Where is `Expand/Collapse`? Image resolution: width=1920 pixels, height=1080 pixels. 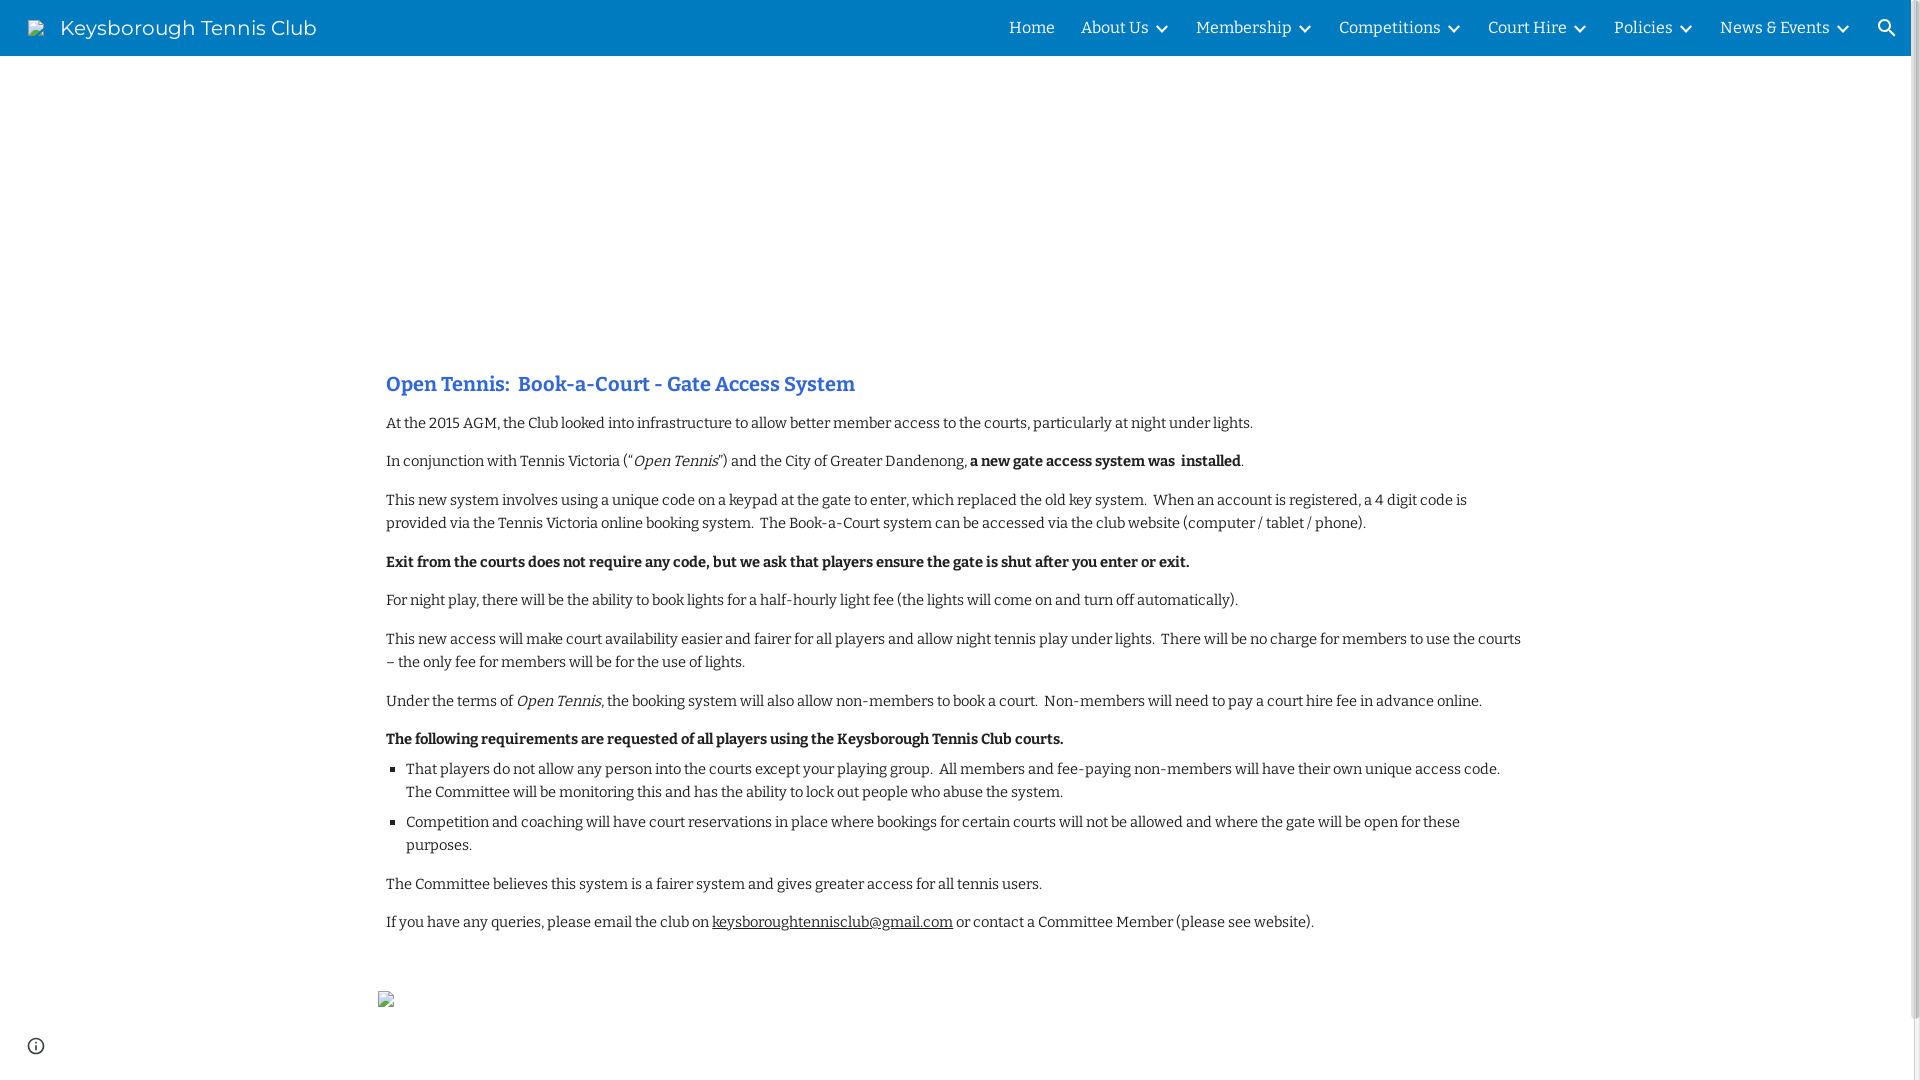
Expand/Collapse is located at coordinates (1685, 28).